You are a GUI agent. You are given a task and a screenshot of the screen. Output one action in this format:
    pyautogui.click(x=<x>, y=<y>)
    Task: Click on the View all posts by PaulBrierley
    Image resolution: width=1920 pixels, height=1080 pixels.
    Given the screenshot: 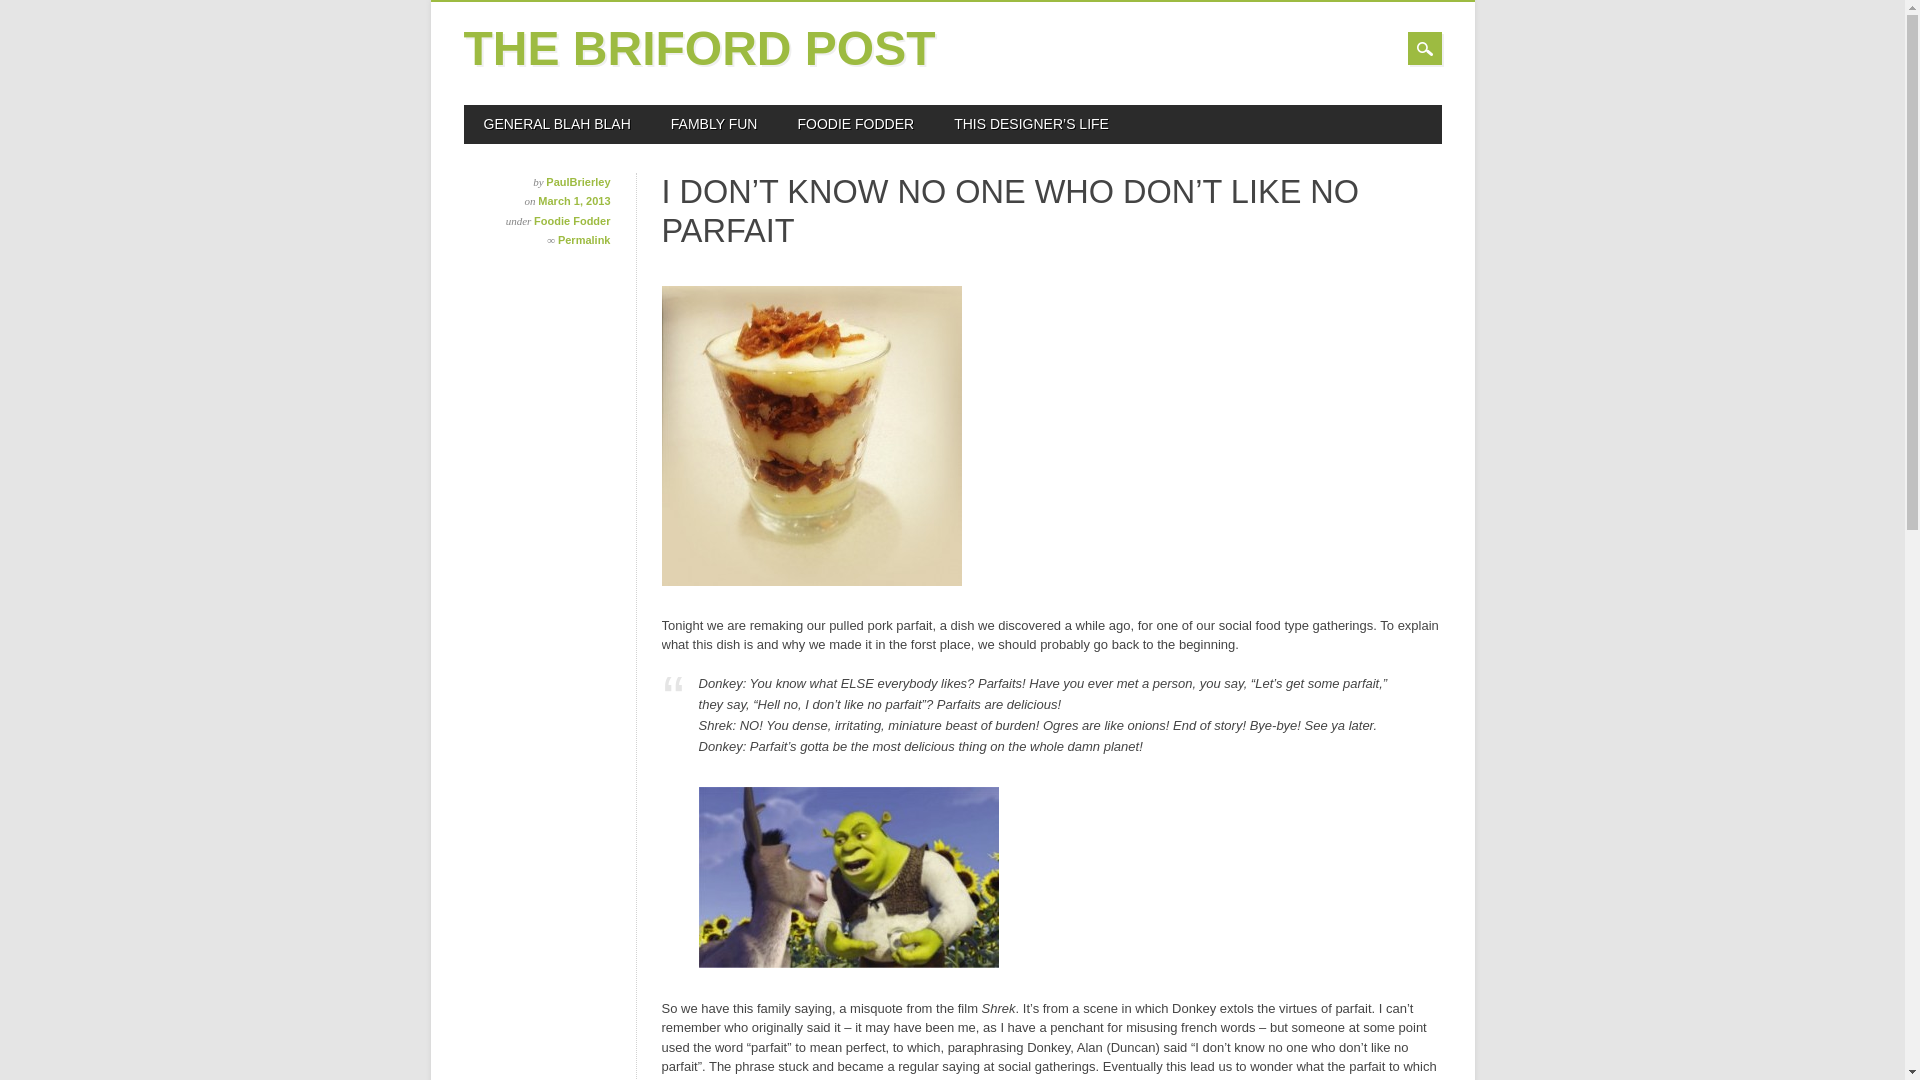 What is the action you would take?
    pyautogui.click(x=578, y=182)
    